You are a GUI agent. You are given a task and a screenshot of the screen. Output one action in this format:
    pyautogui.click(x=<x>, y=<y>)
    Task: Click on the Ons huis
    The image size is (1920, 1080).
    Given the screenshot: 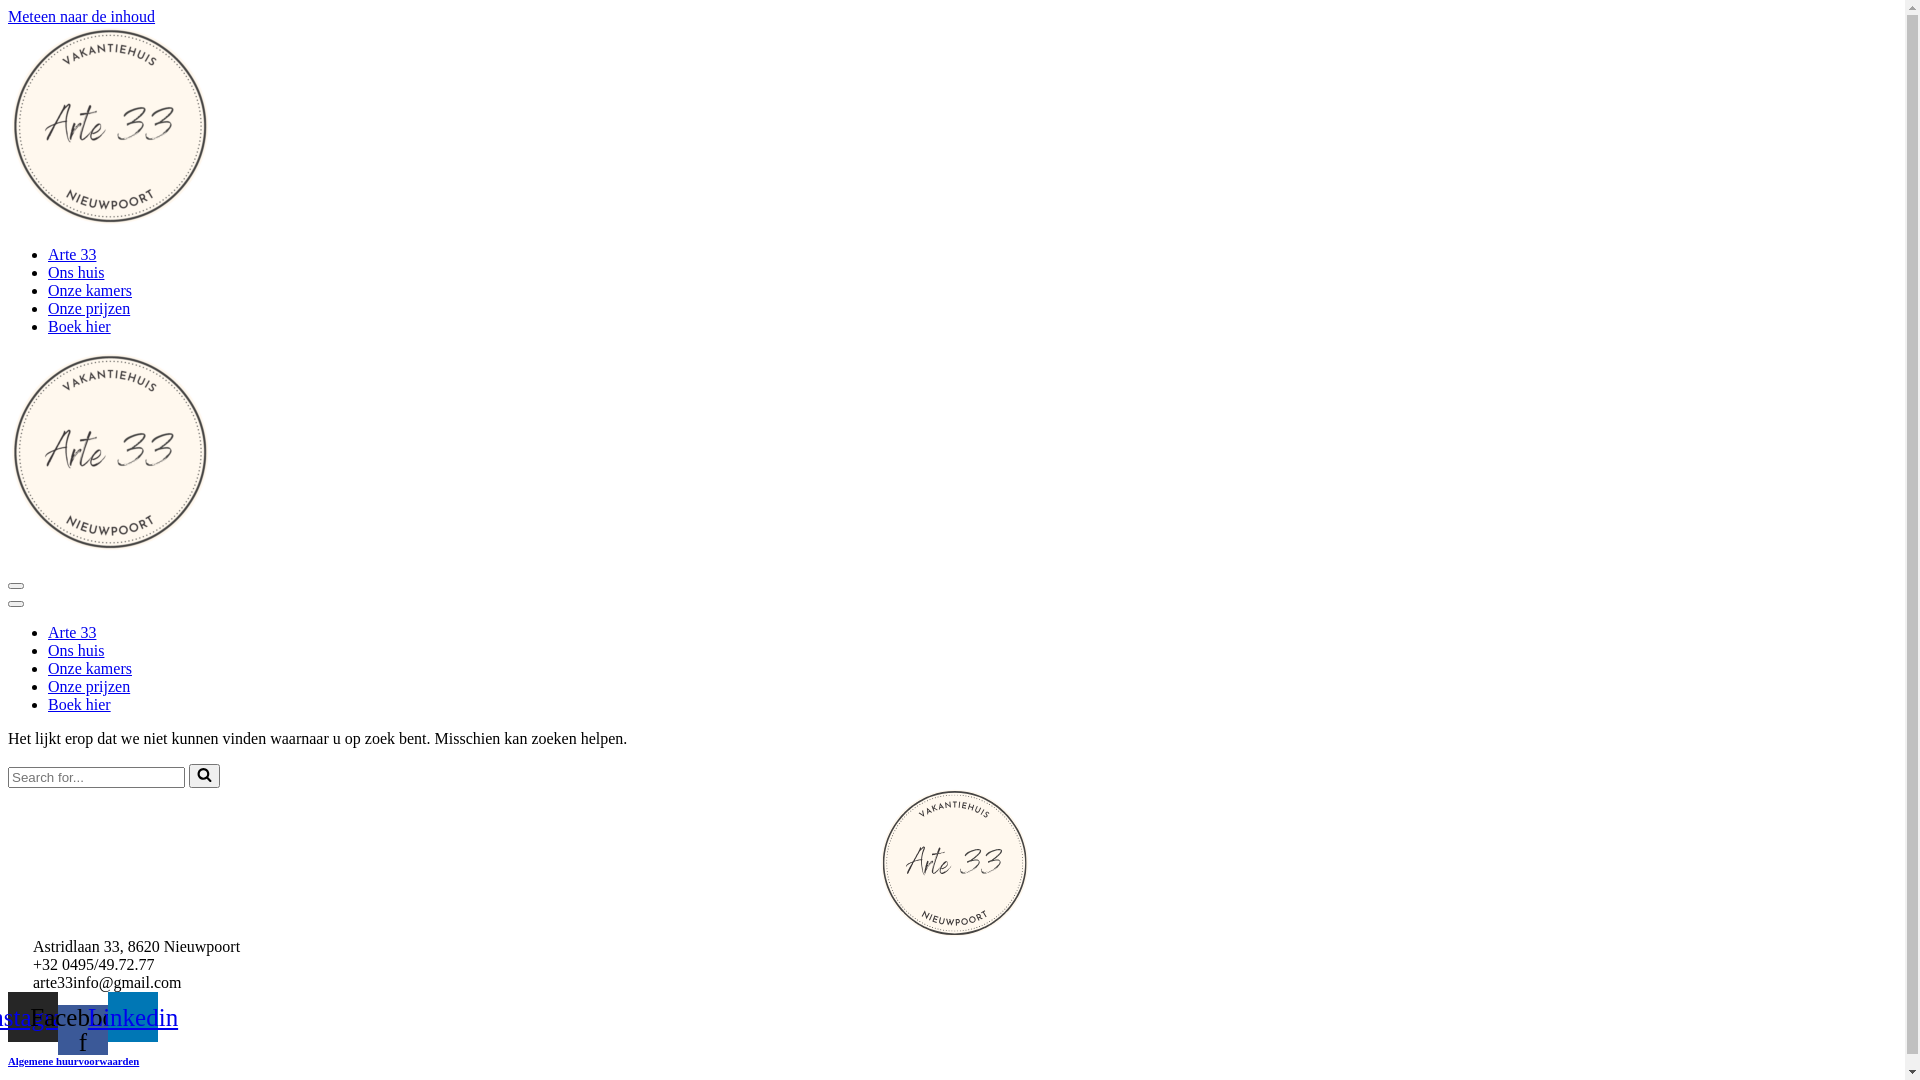 What is the action you would take?
    pyautogui.click(x=76, y=650)
    